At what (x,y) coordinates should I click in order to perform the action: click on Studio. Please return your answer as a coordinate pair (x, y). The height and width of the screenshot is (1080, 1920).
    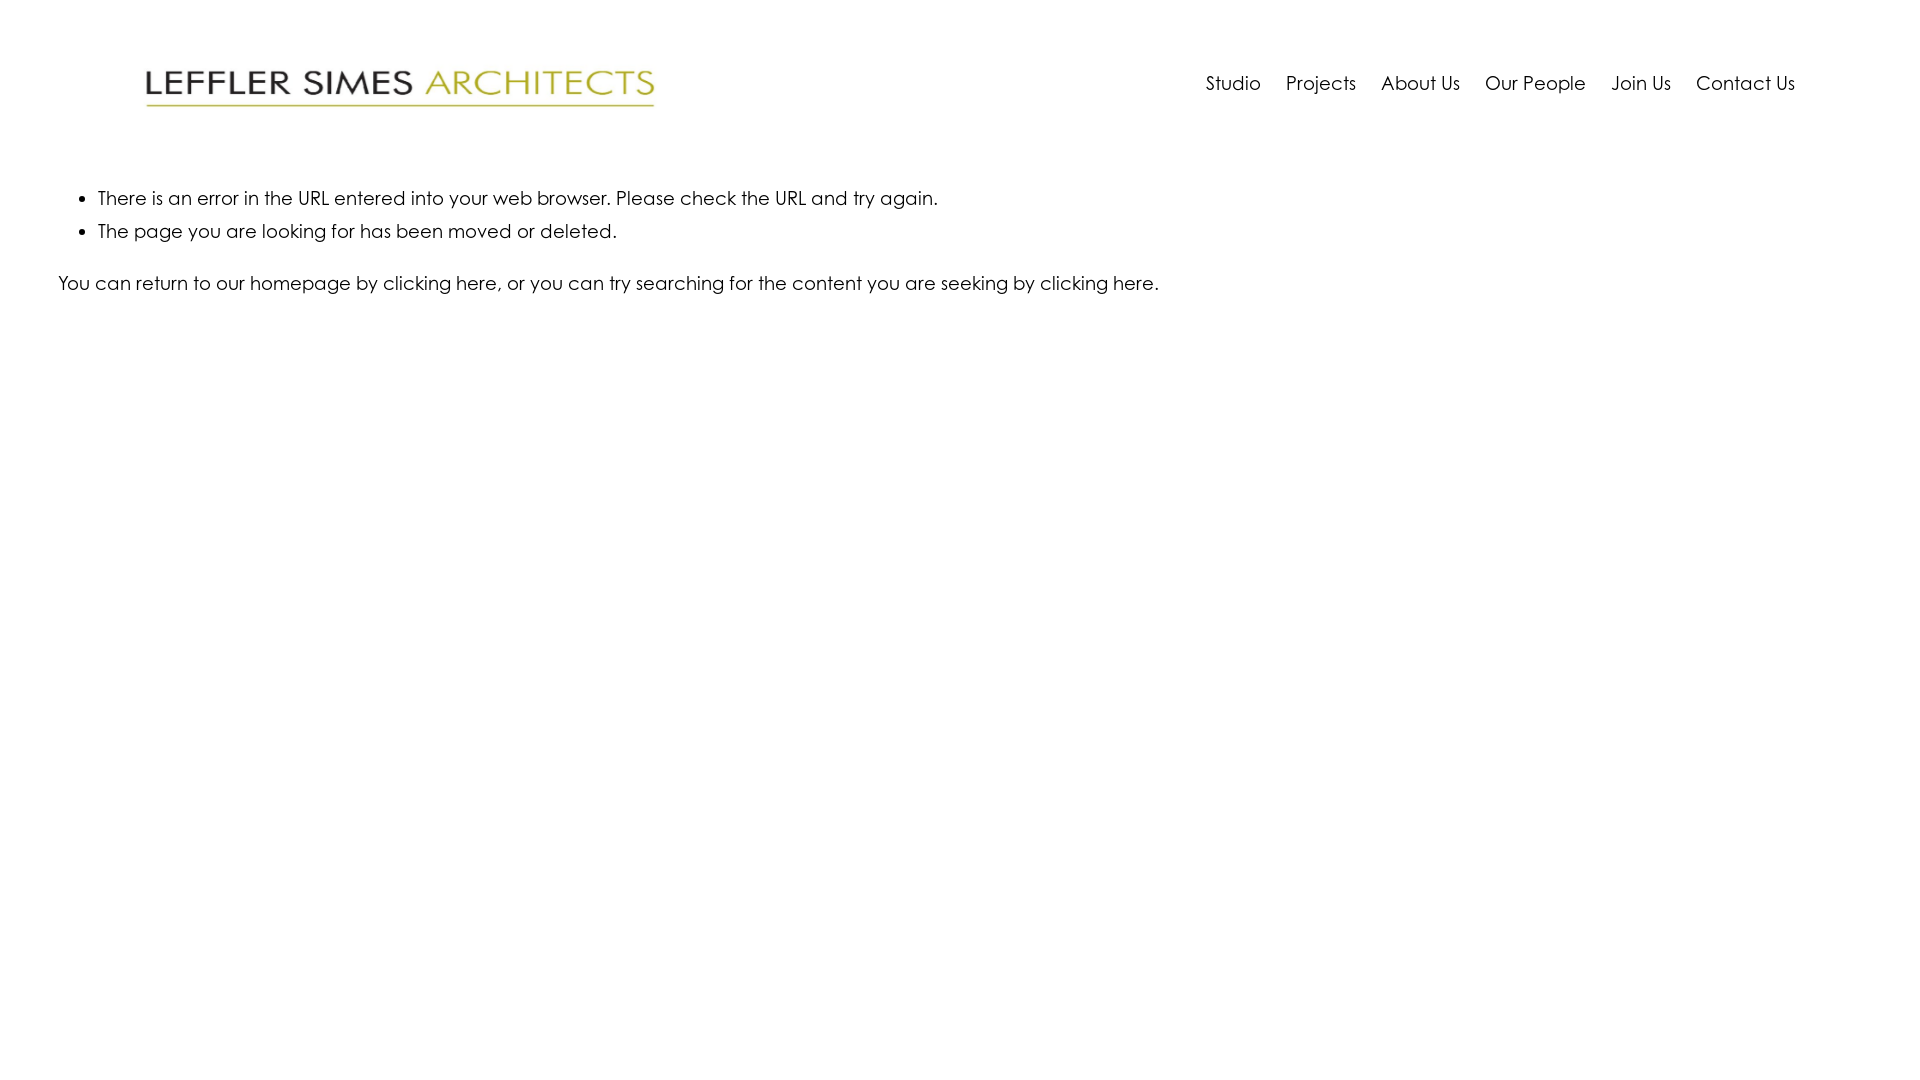
    Looking at the image, I should click on (1234, 84).